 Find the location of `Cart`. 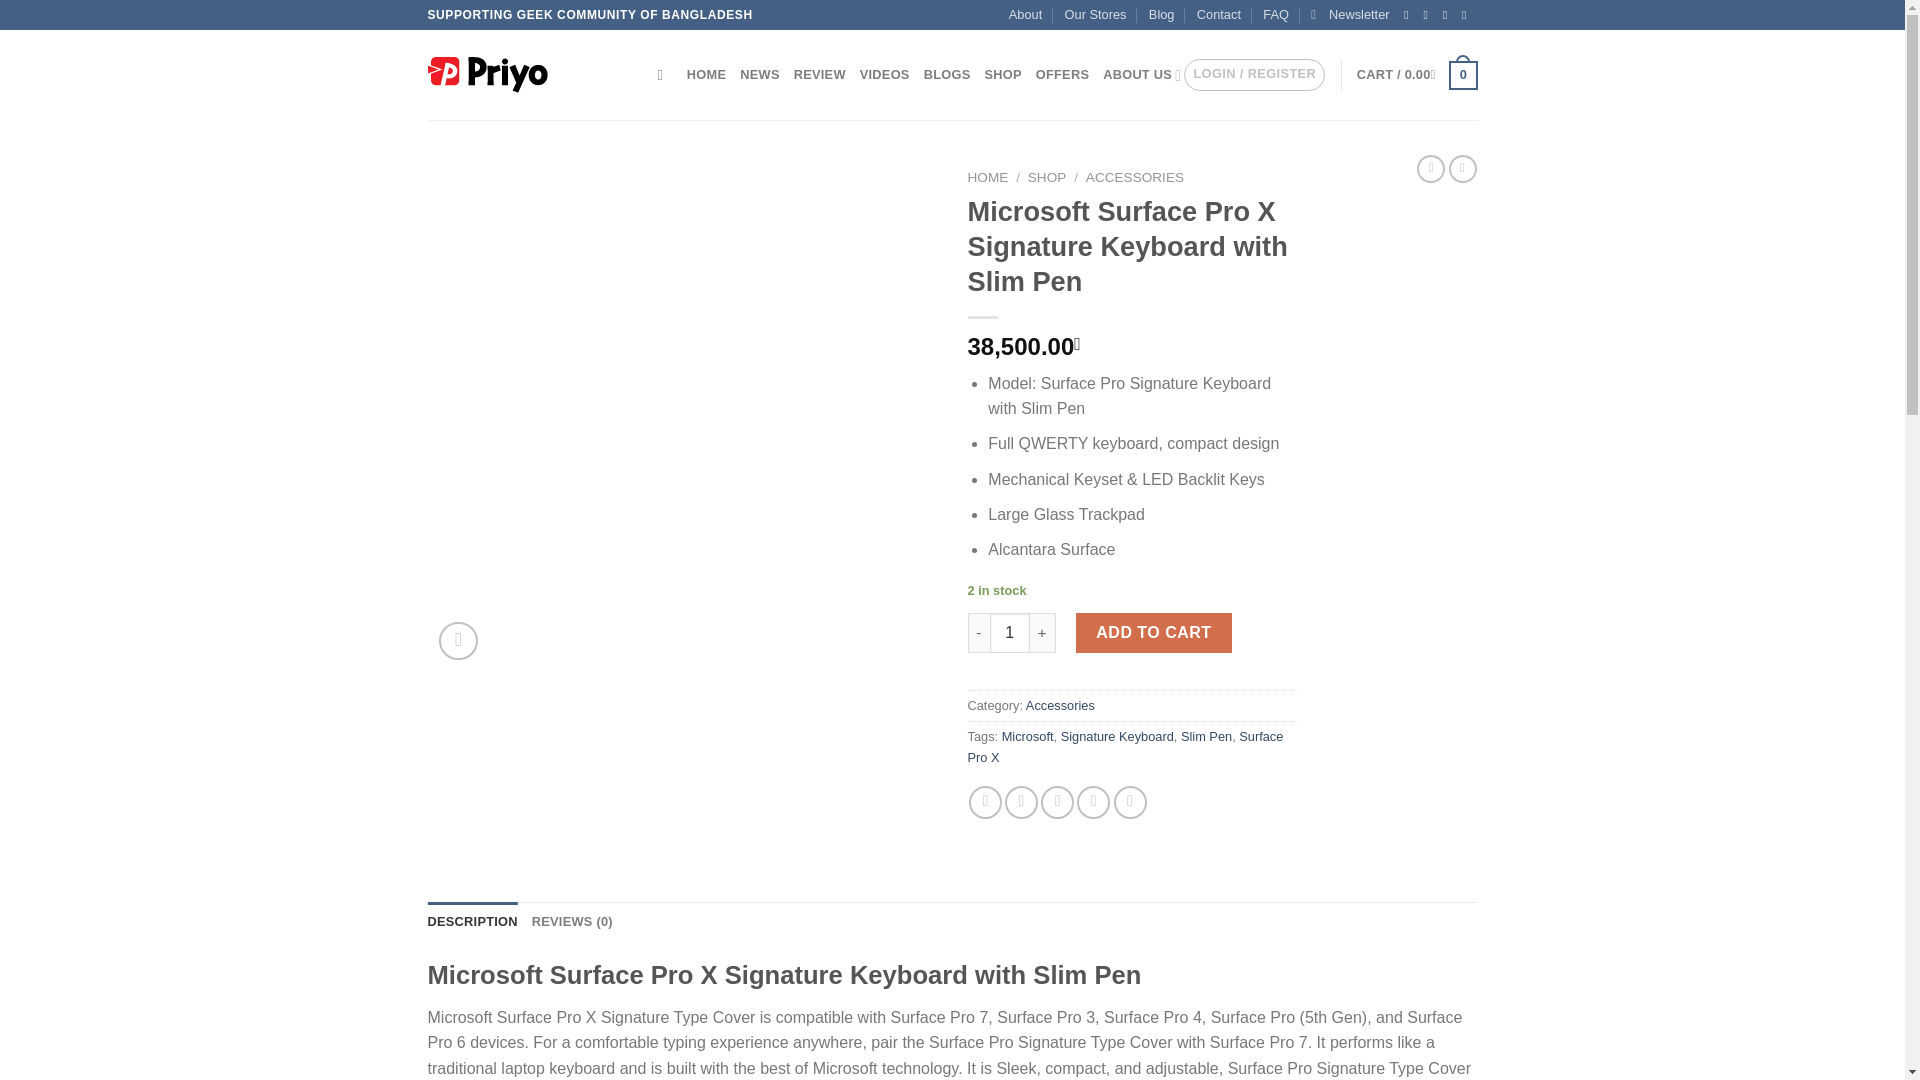

Cart is located at coordinates (1418, 75).